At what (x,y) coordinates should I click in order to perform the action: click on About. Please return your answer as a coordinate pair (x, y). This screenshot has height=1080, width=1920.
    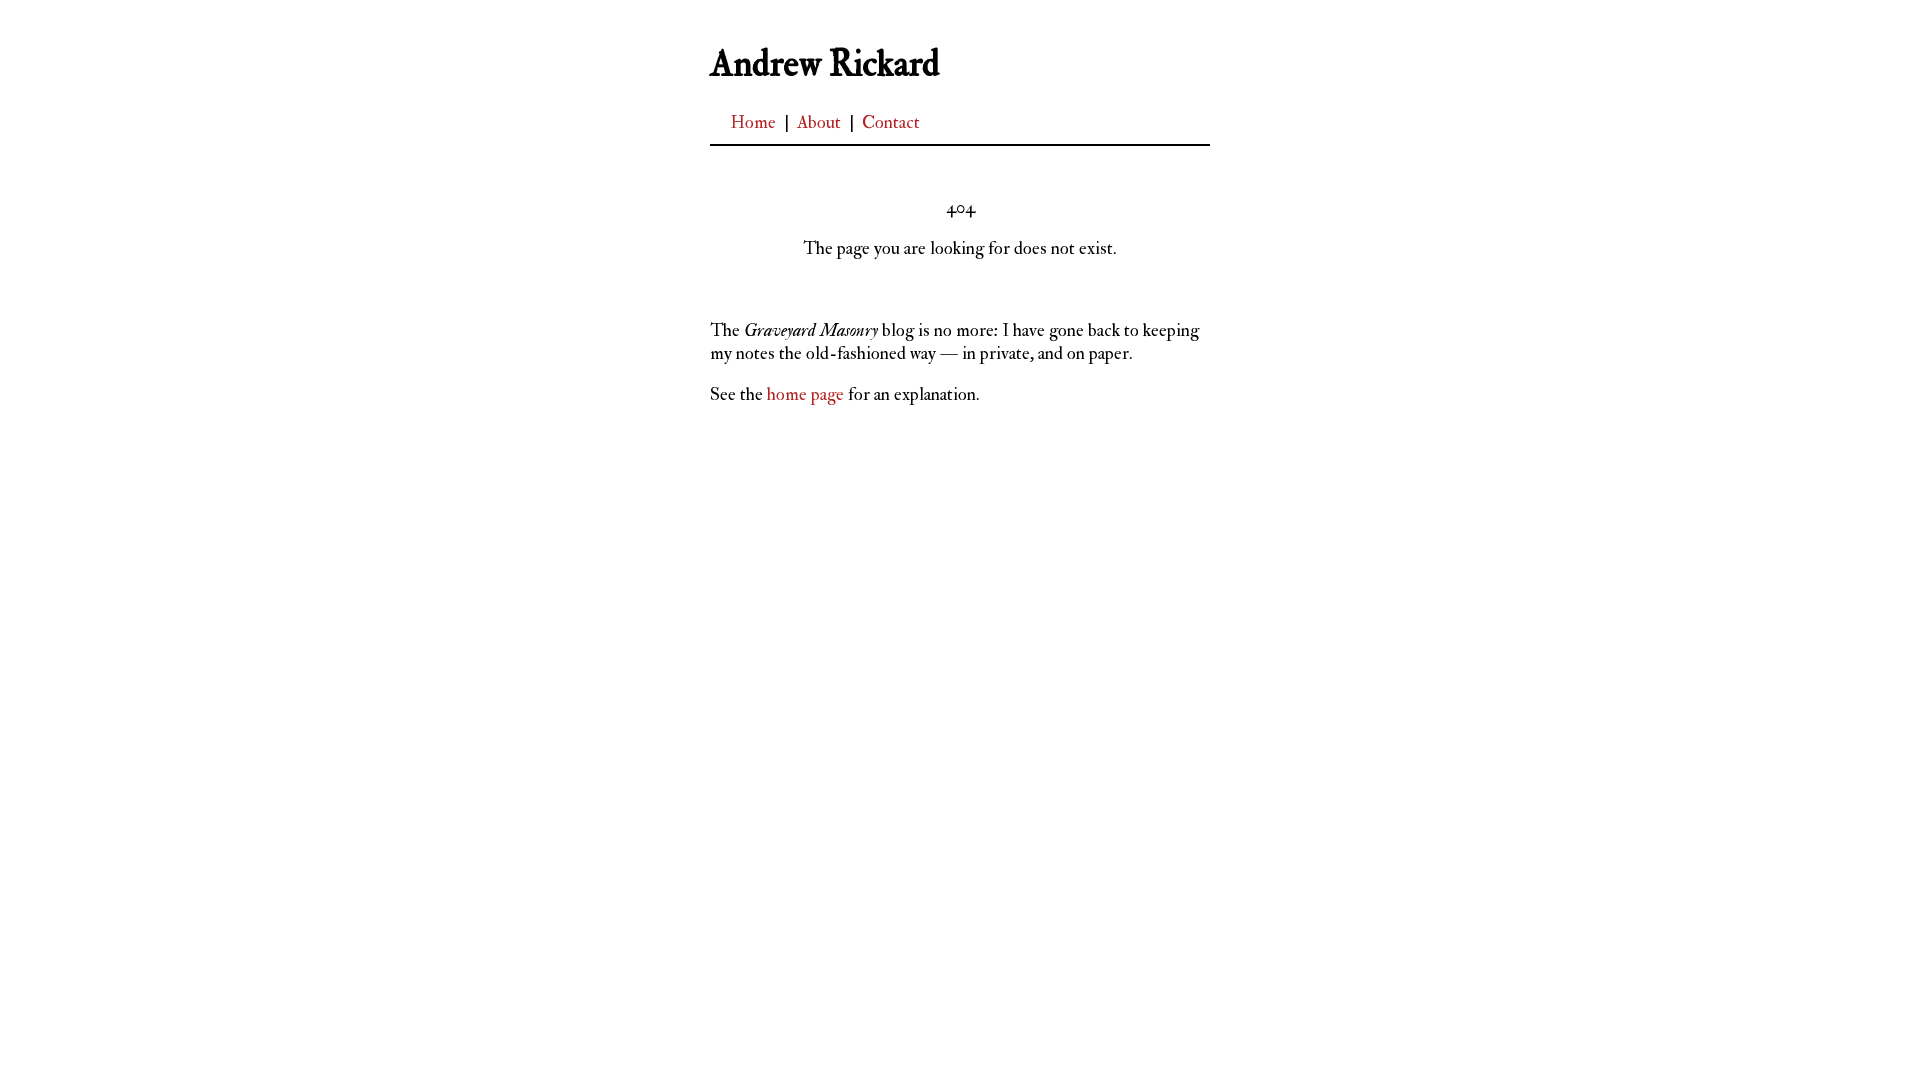
    Looking at the image, I should click on (819, 122).